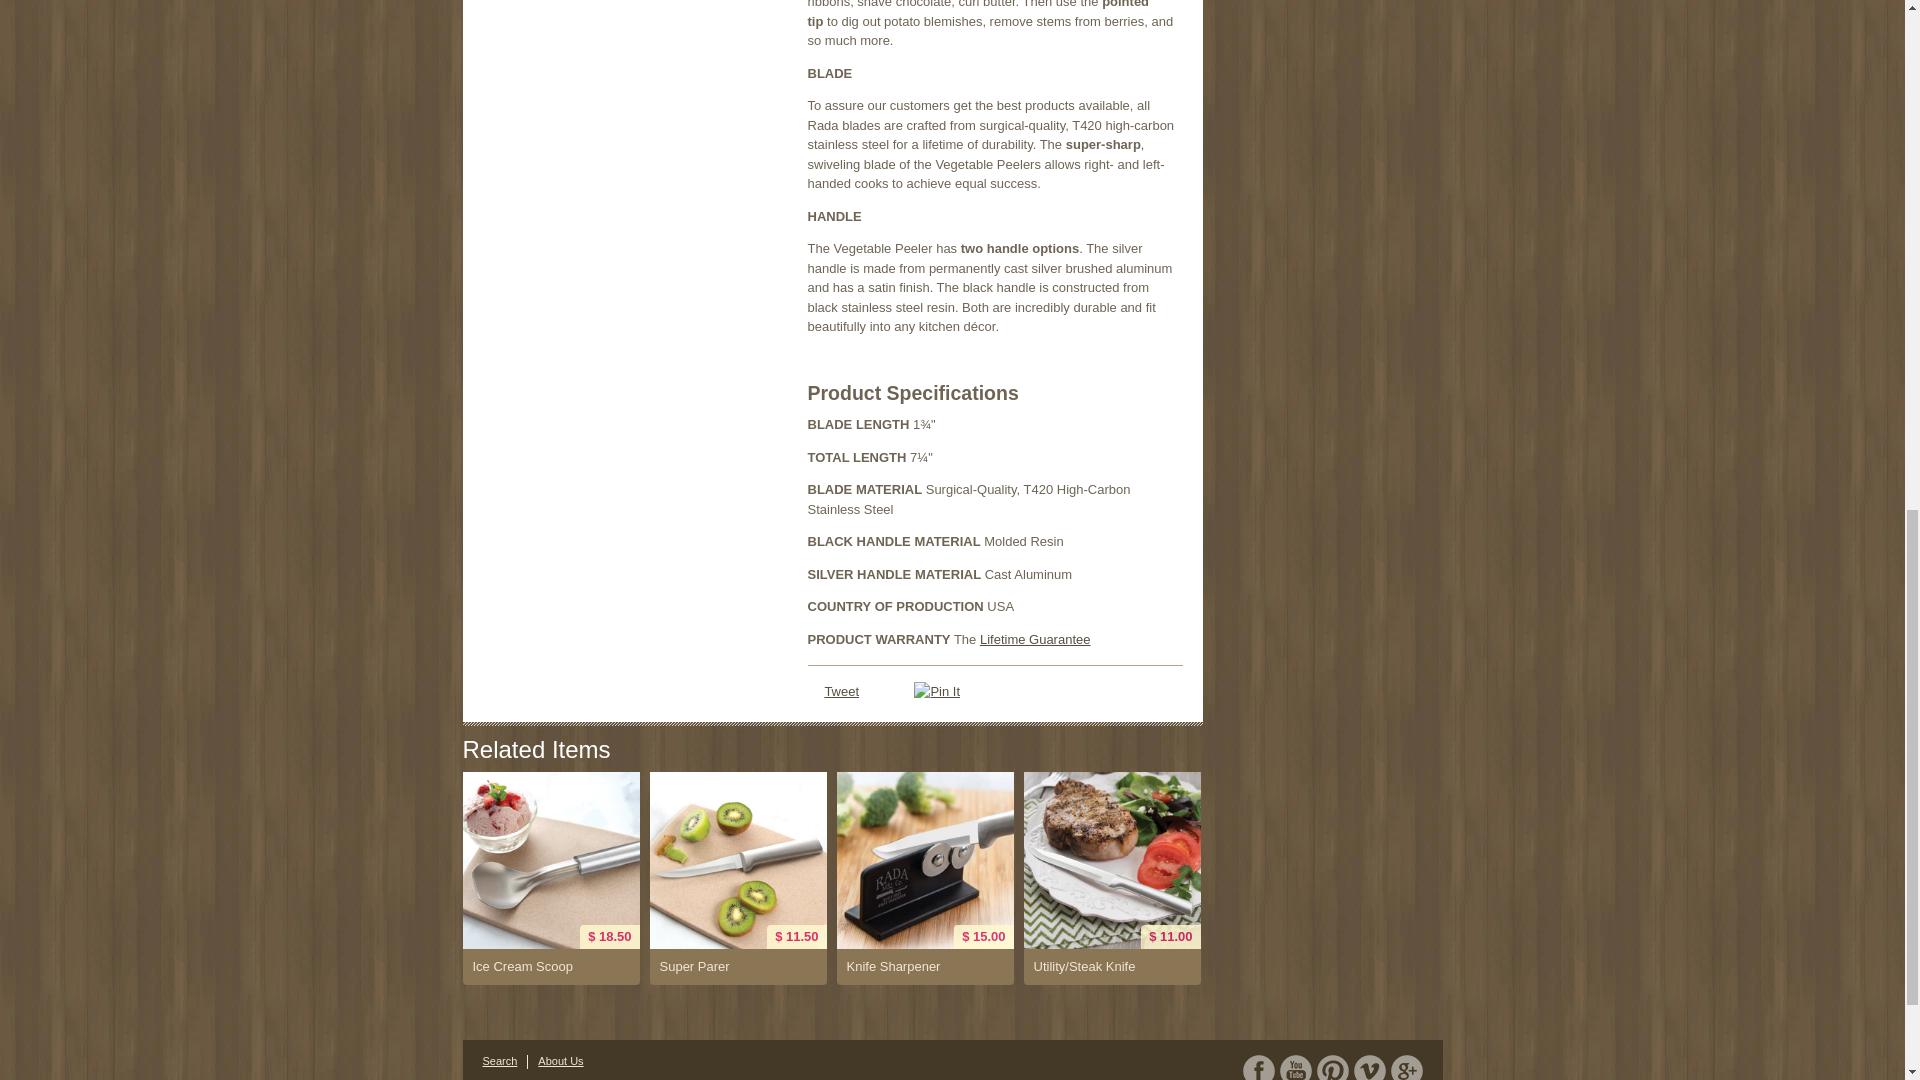 The image size is (1920, 1080). Describe the element at coordinates (1370, 1068) in the screenshot. I see `Hillbilly Goodies on Vimeo` at that location.